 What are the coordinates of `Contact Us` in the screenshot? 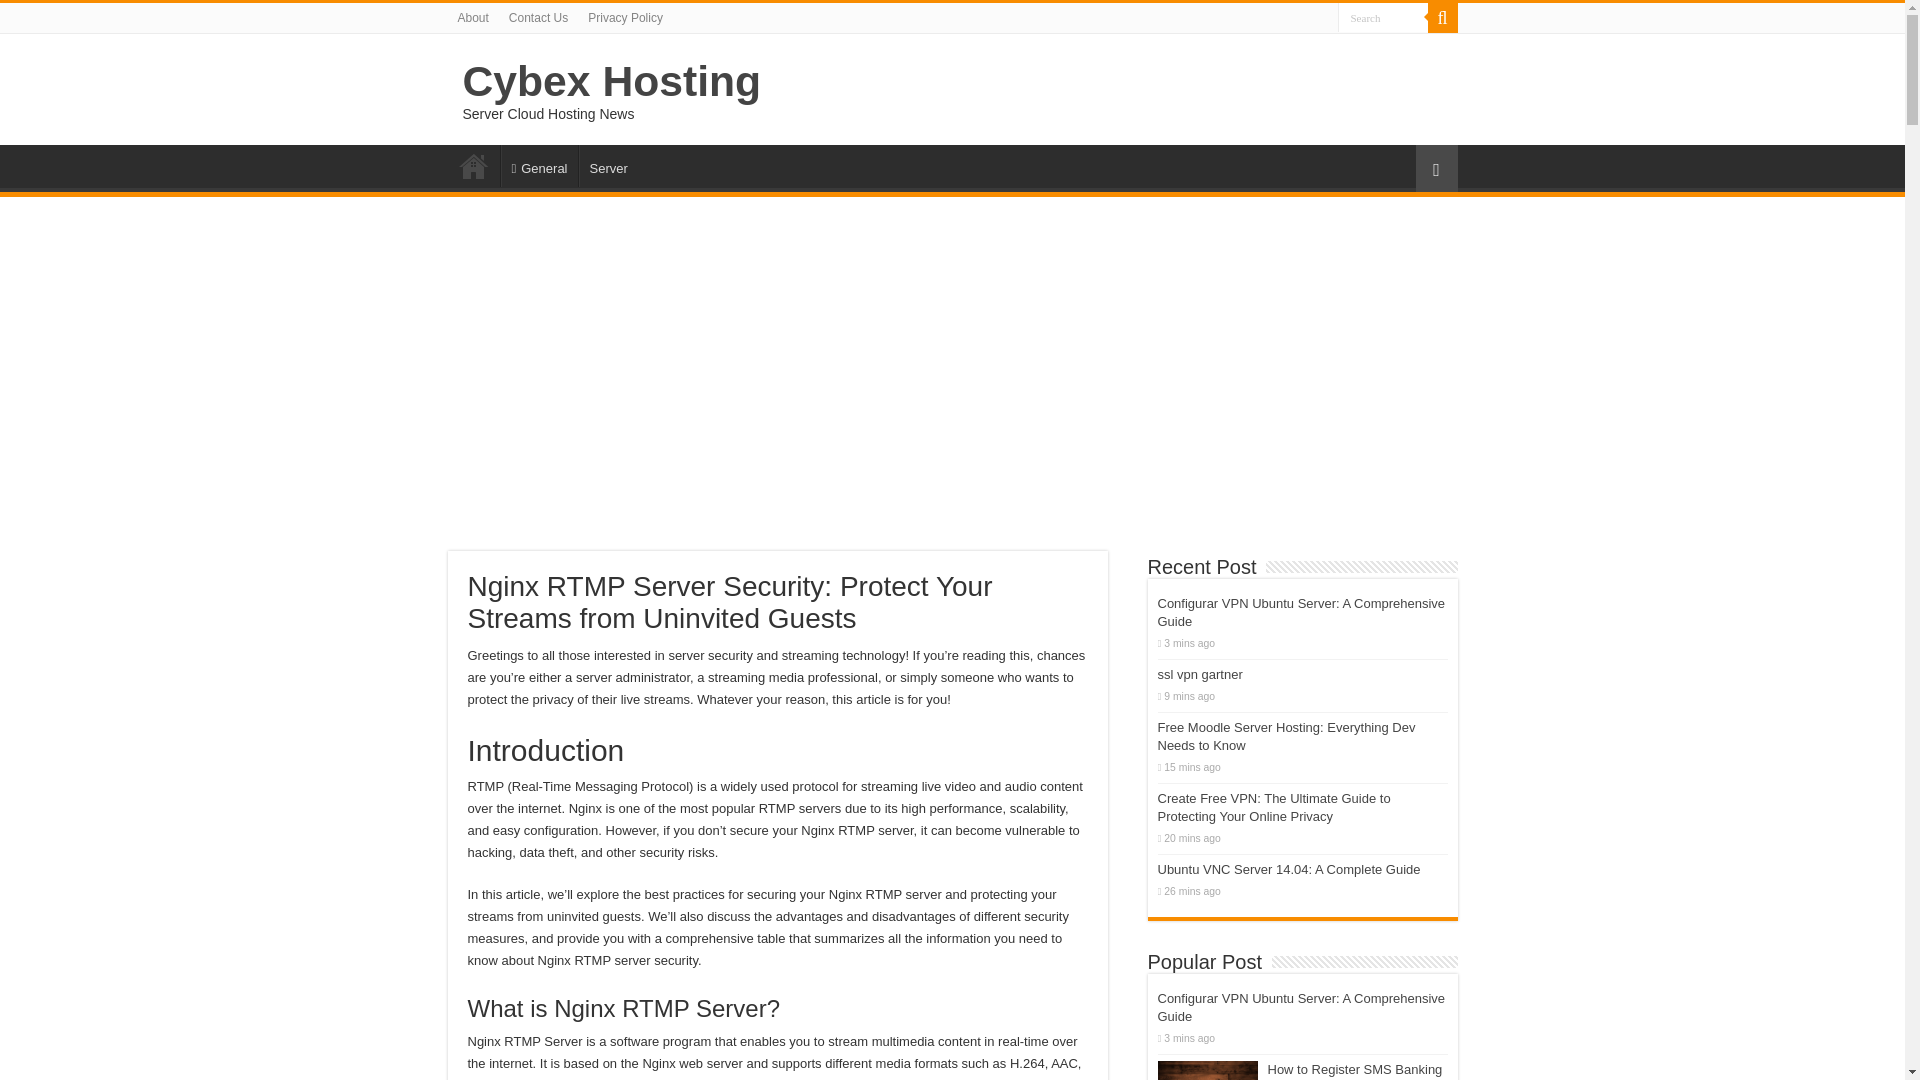 It's located at (538, 18).